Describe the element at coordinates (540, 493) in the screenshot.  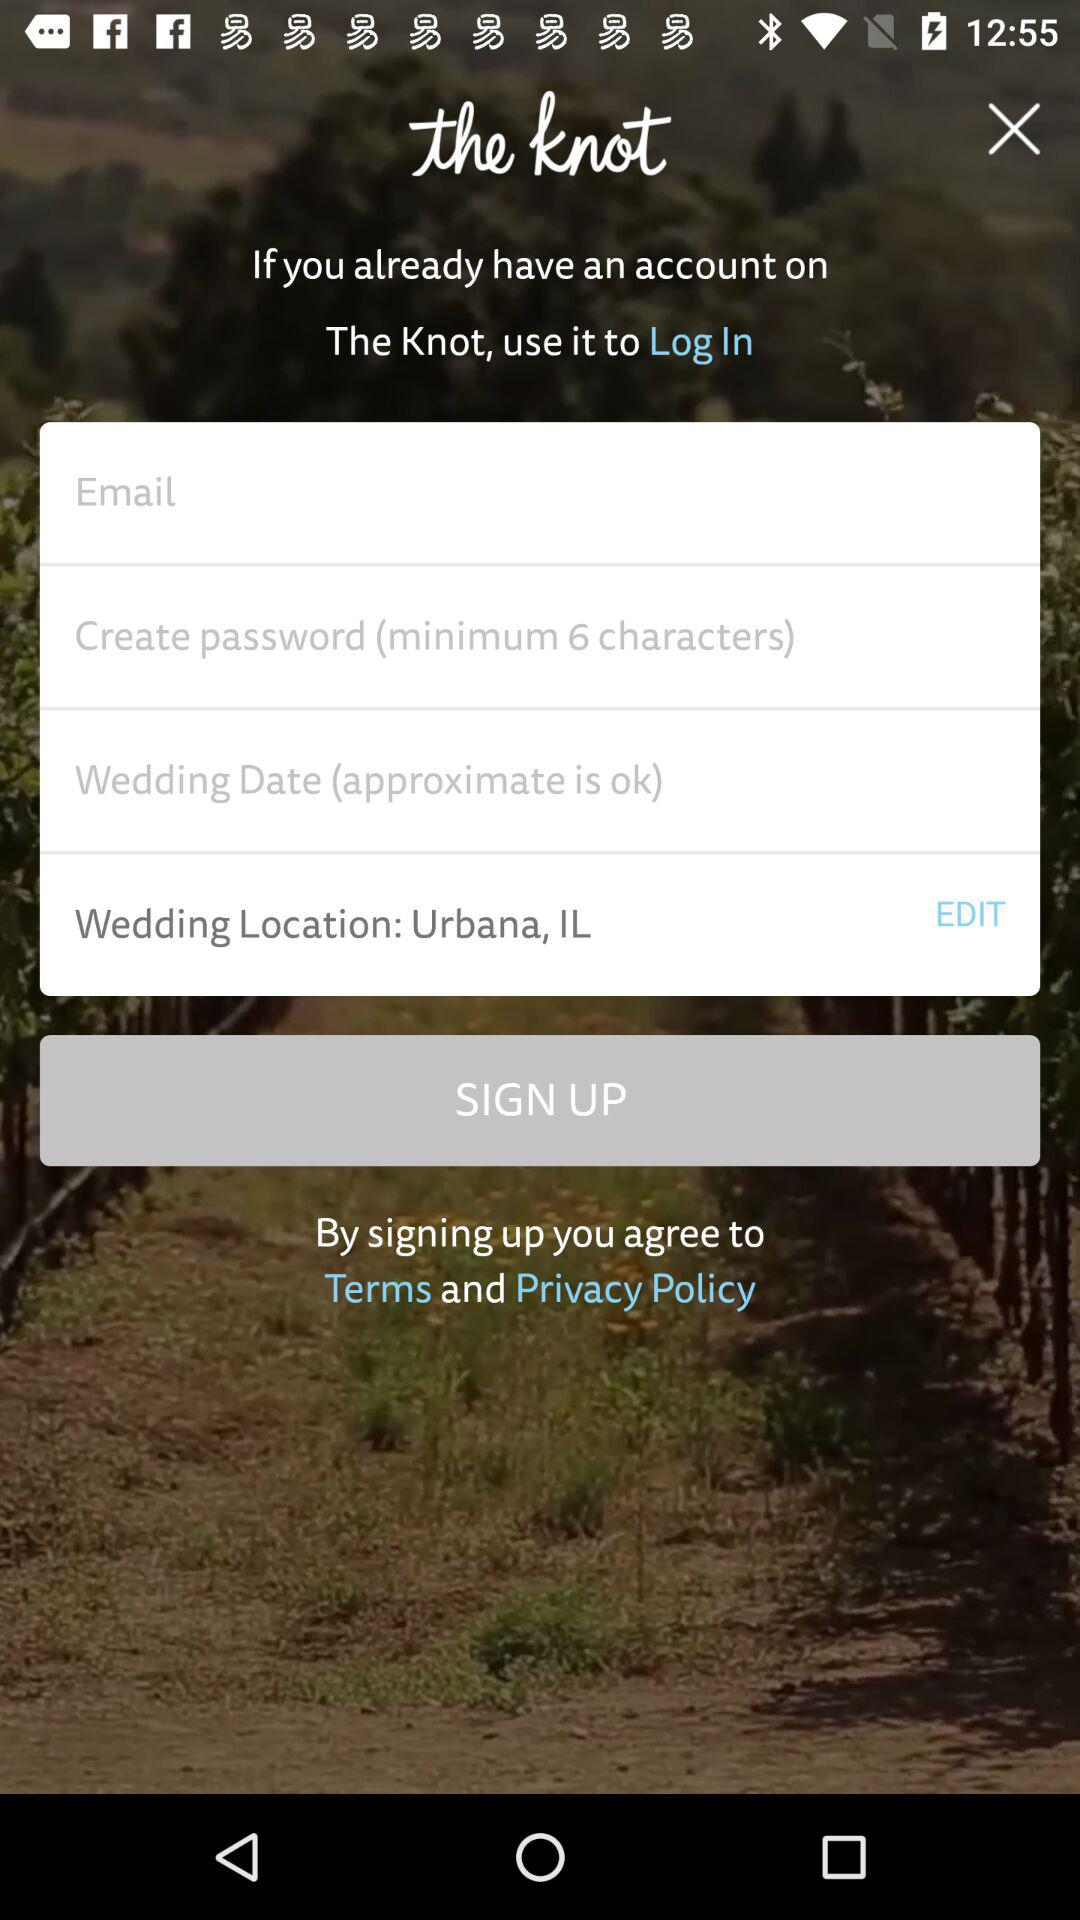
I see `click to enter email` at that location.